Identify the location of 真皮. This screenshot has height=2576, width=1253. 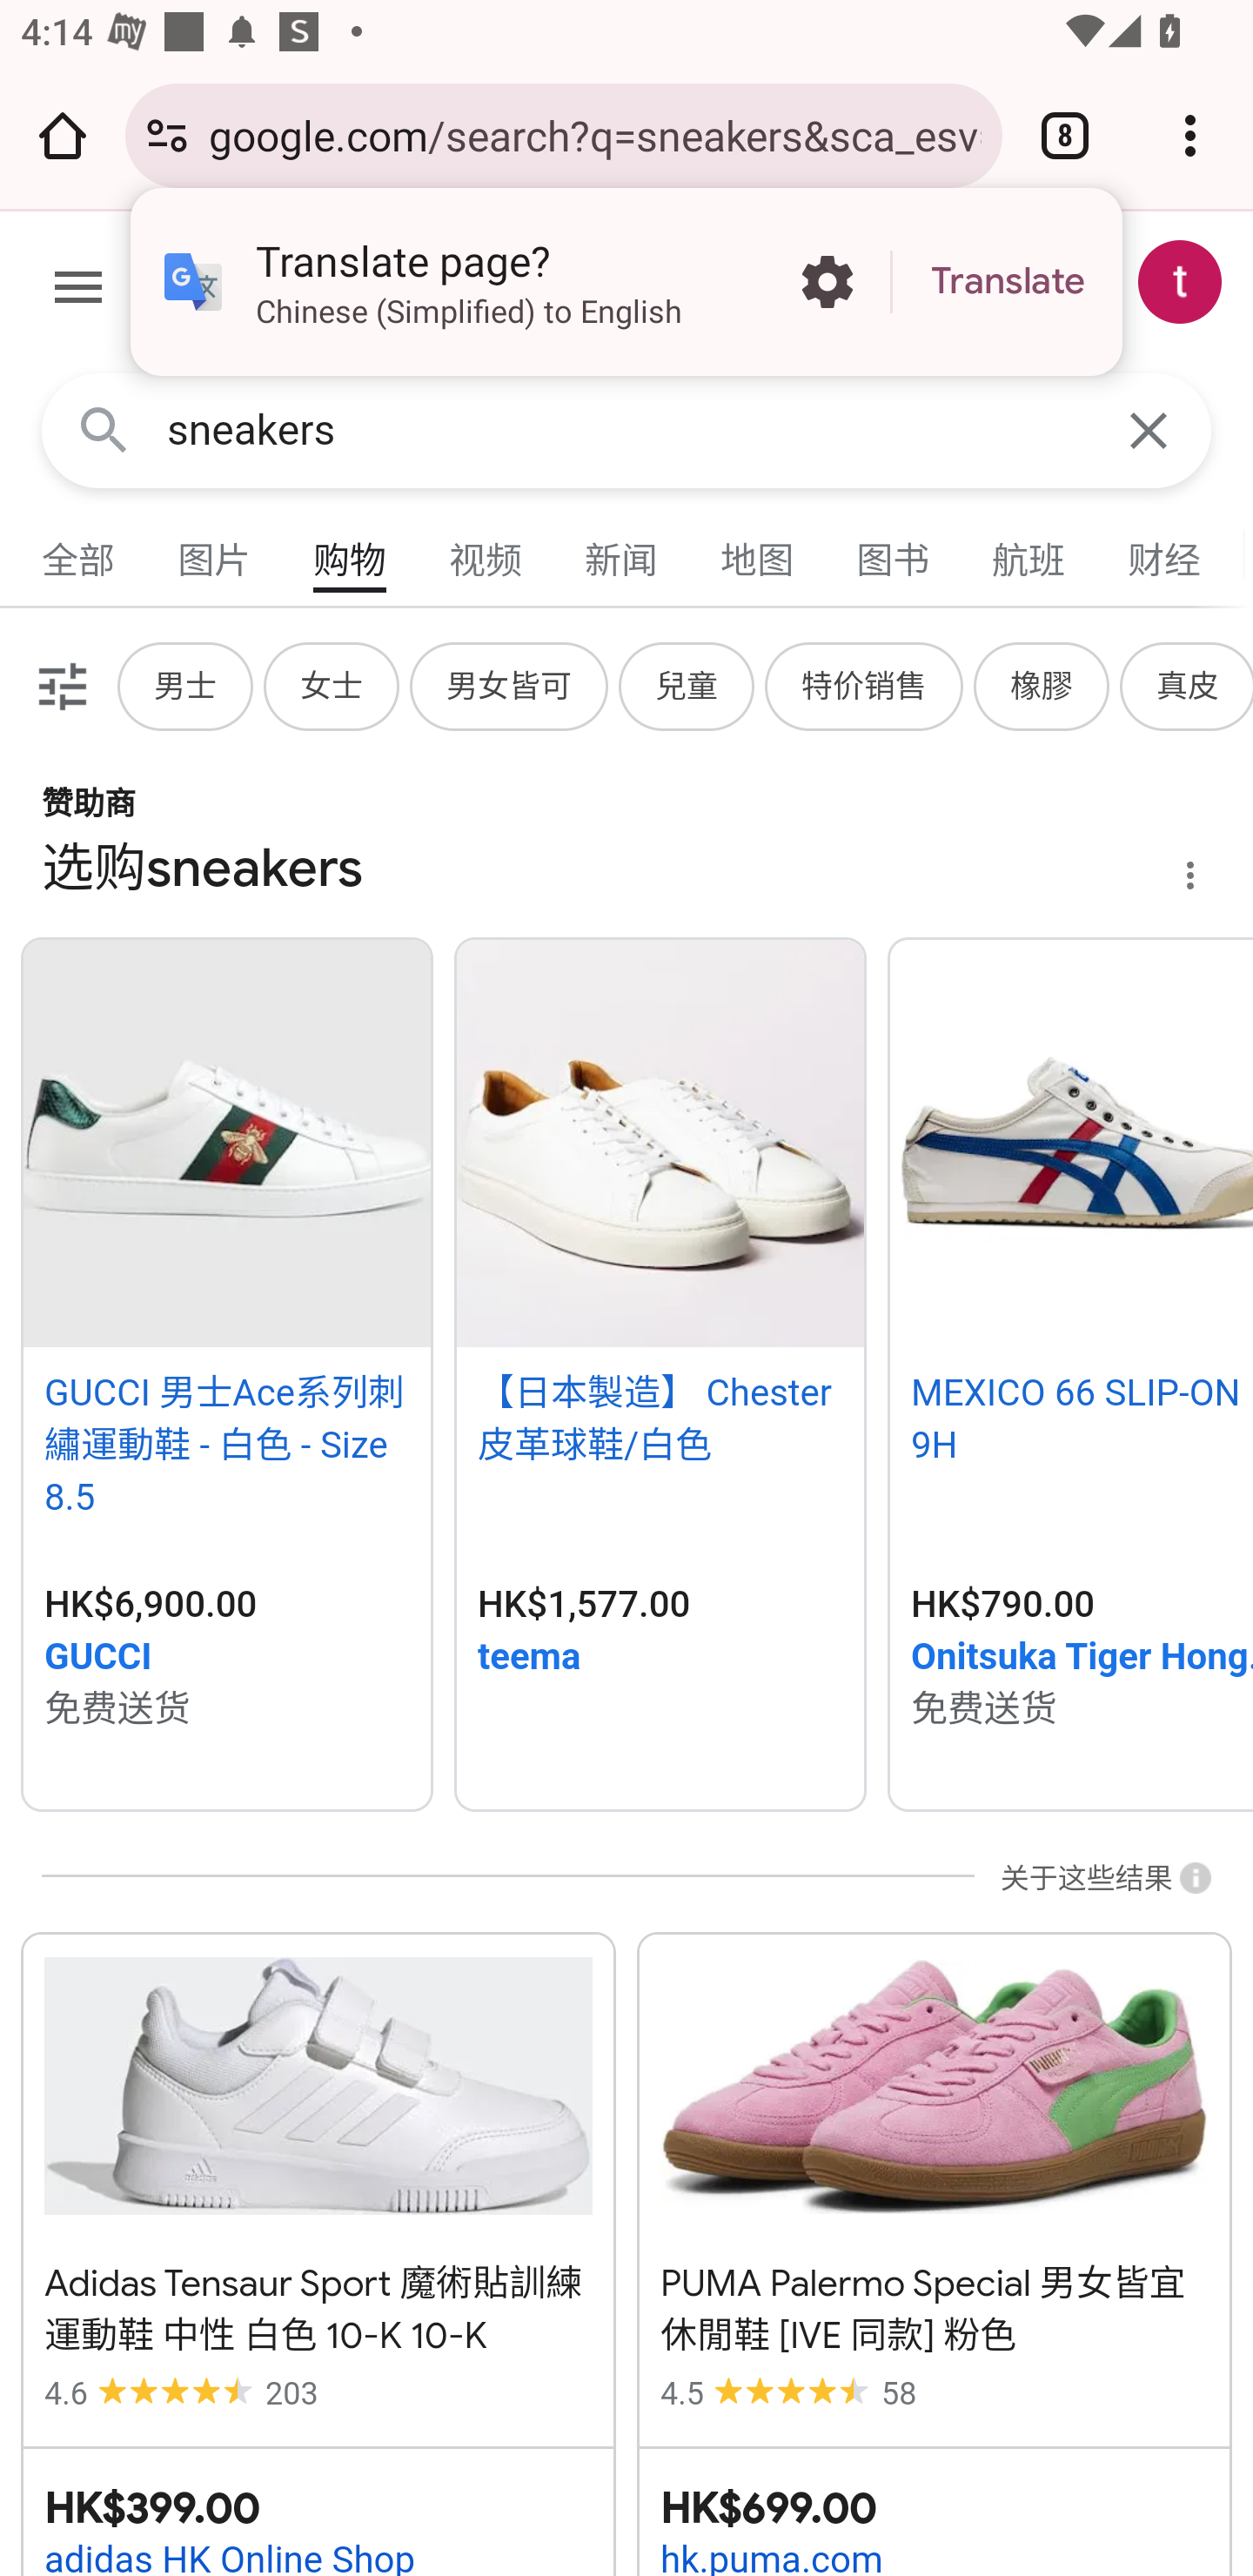
(1189, 686).